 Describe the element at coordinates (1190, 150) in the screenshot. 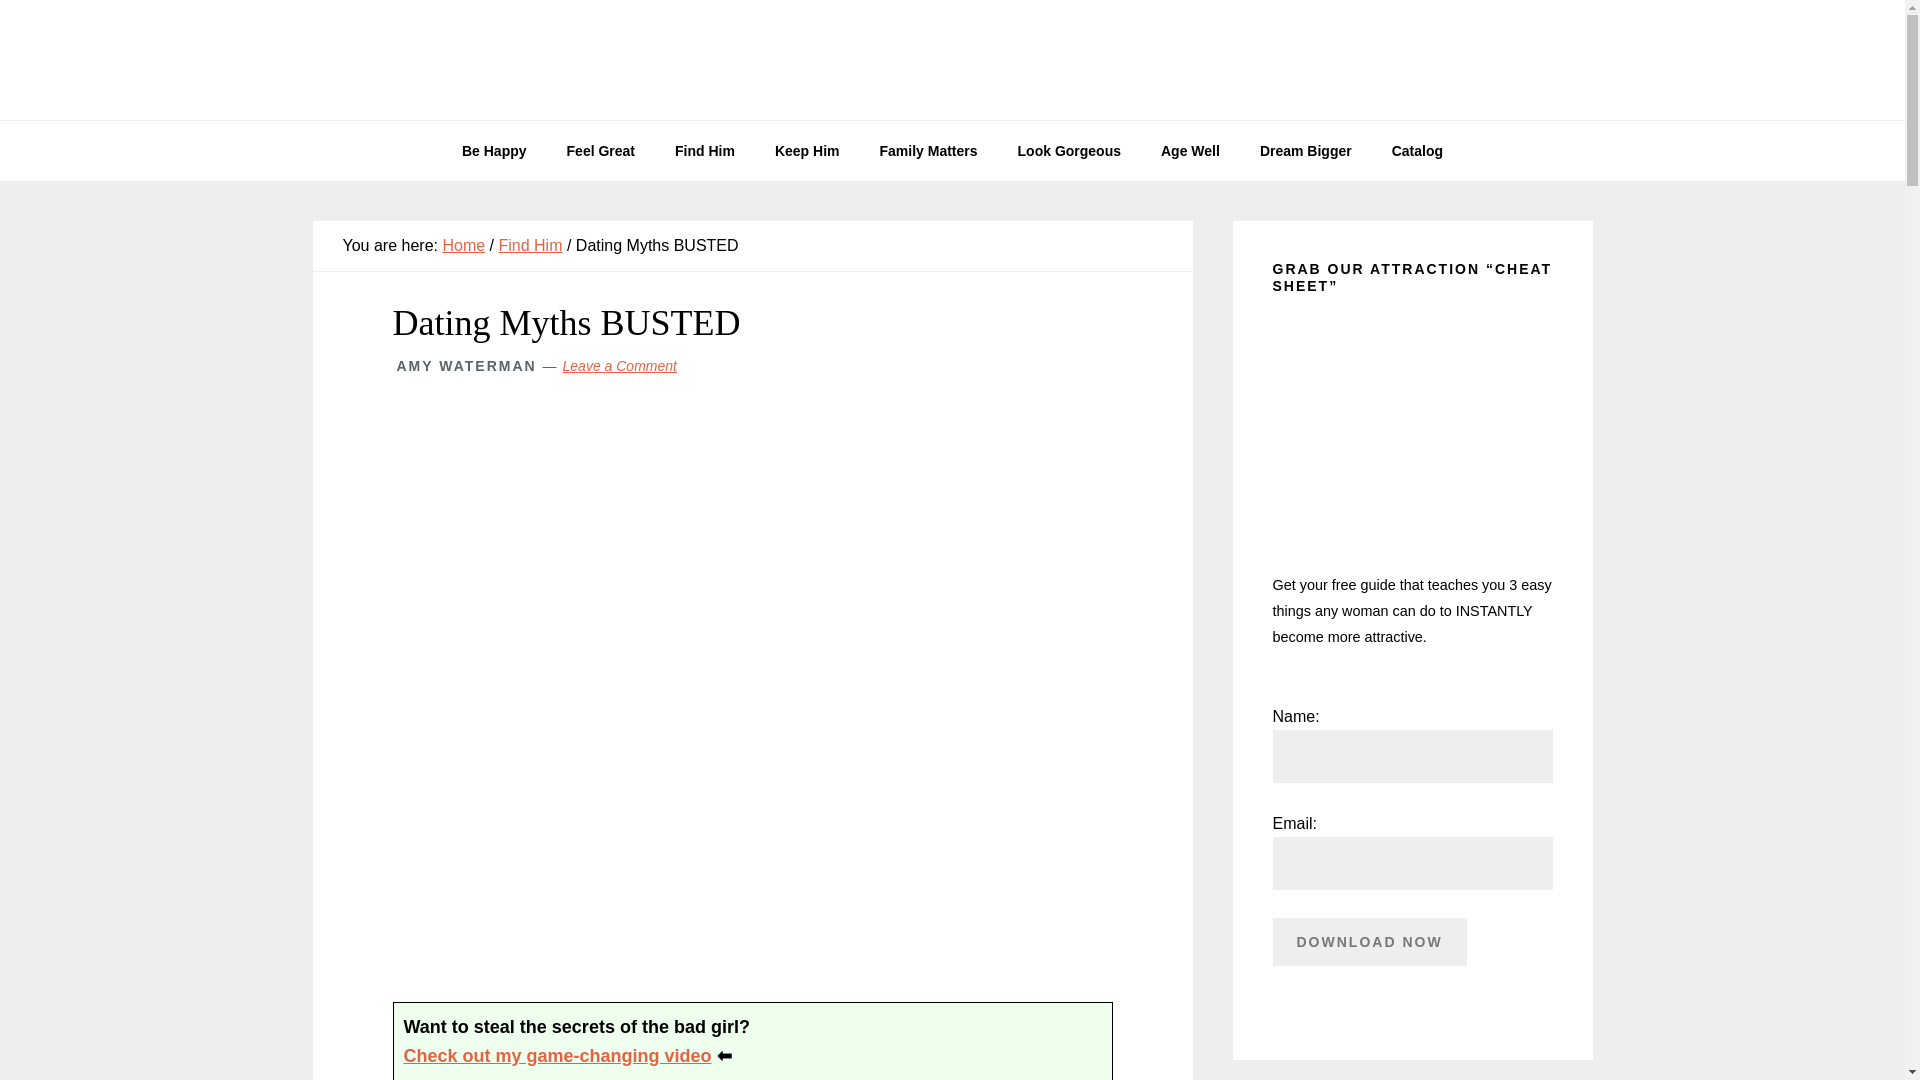

I see `Age Well` at that location.